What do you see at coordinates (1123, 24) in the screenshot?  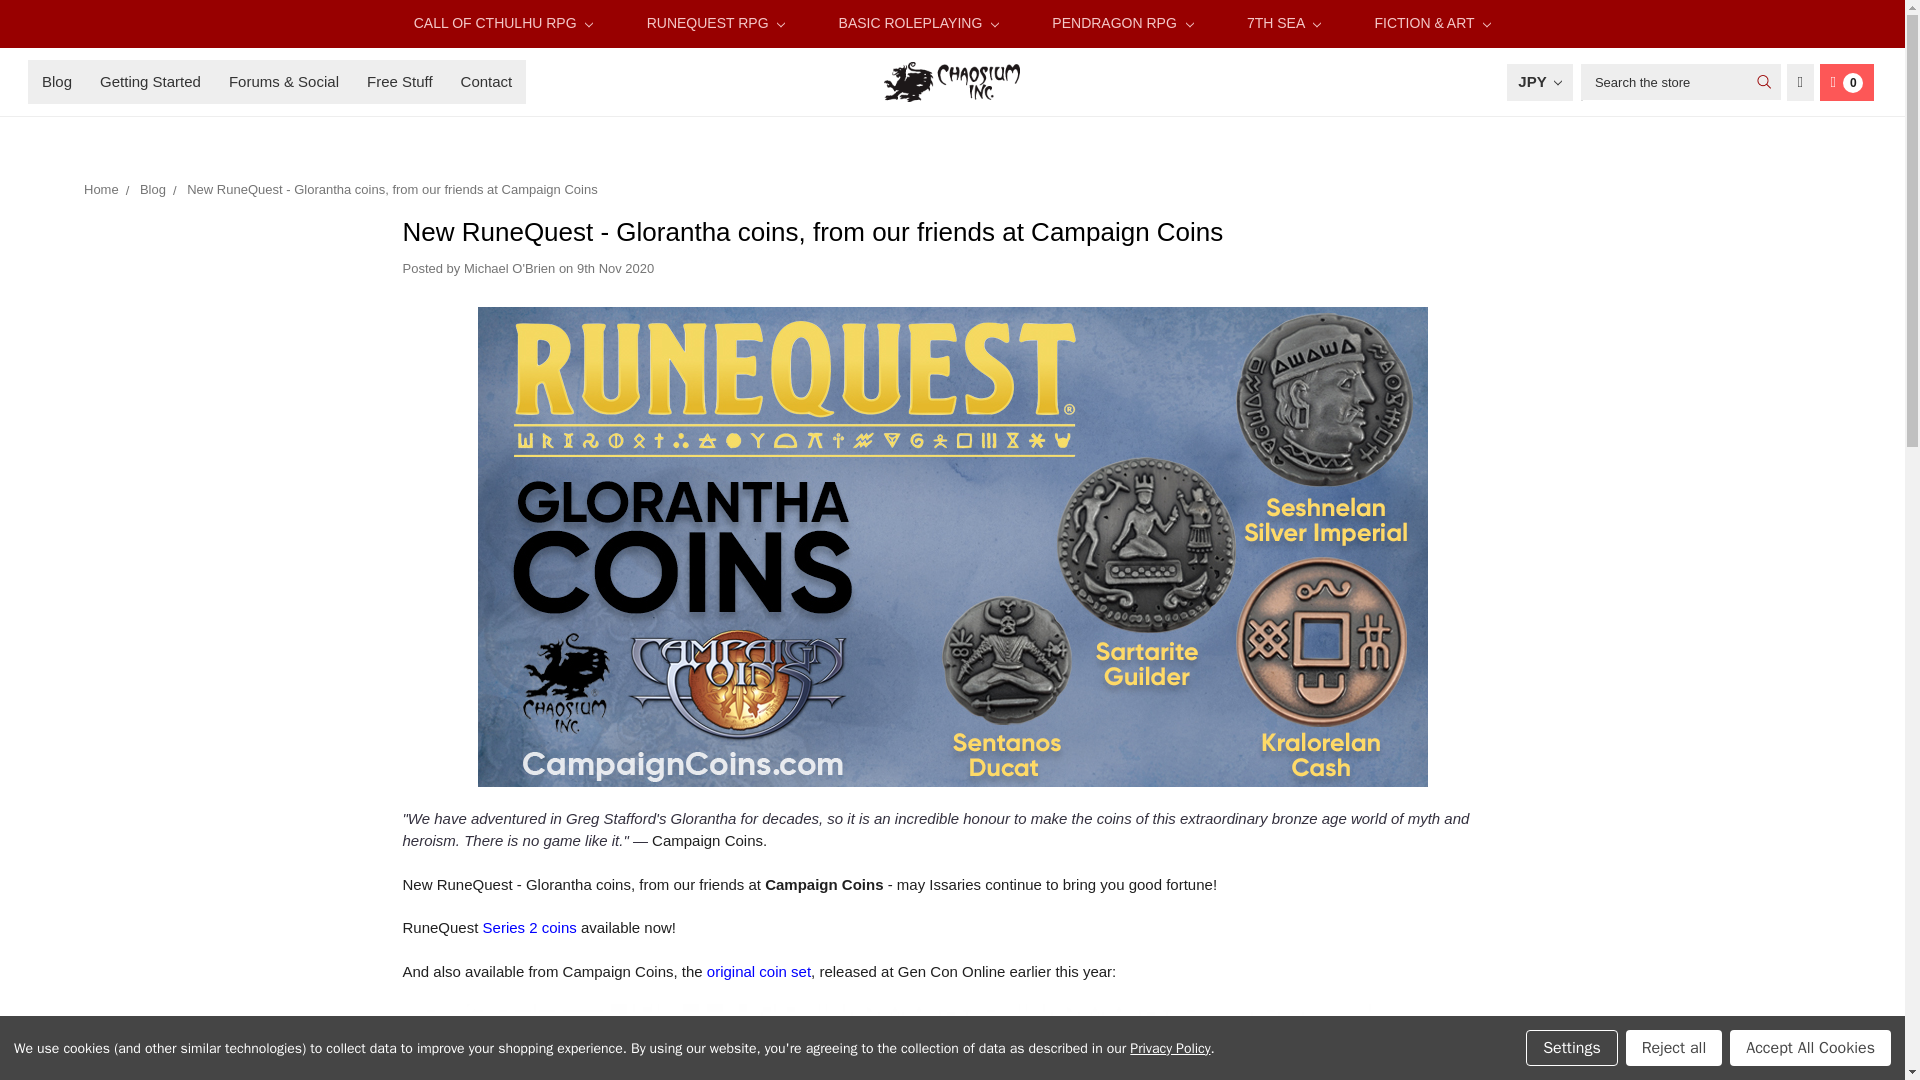 I see `PENDRAGON RPG` at bounding box center [1123, 24].